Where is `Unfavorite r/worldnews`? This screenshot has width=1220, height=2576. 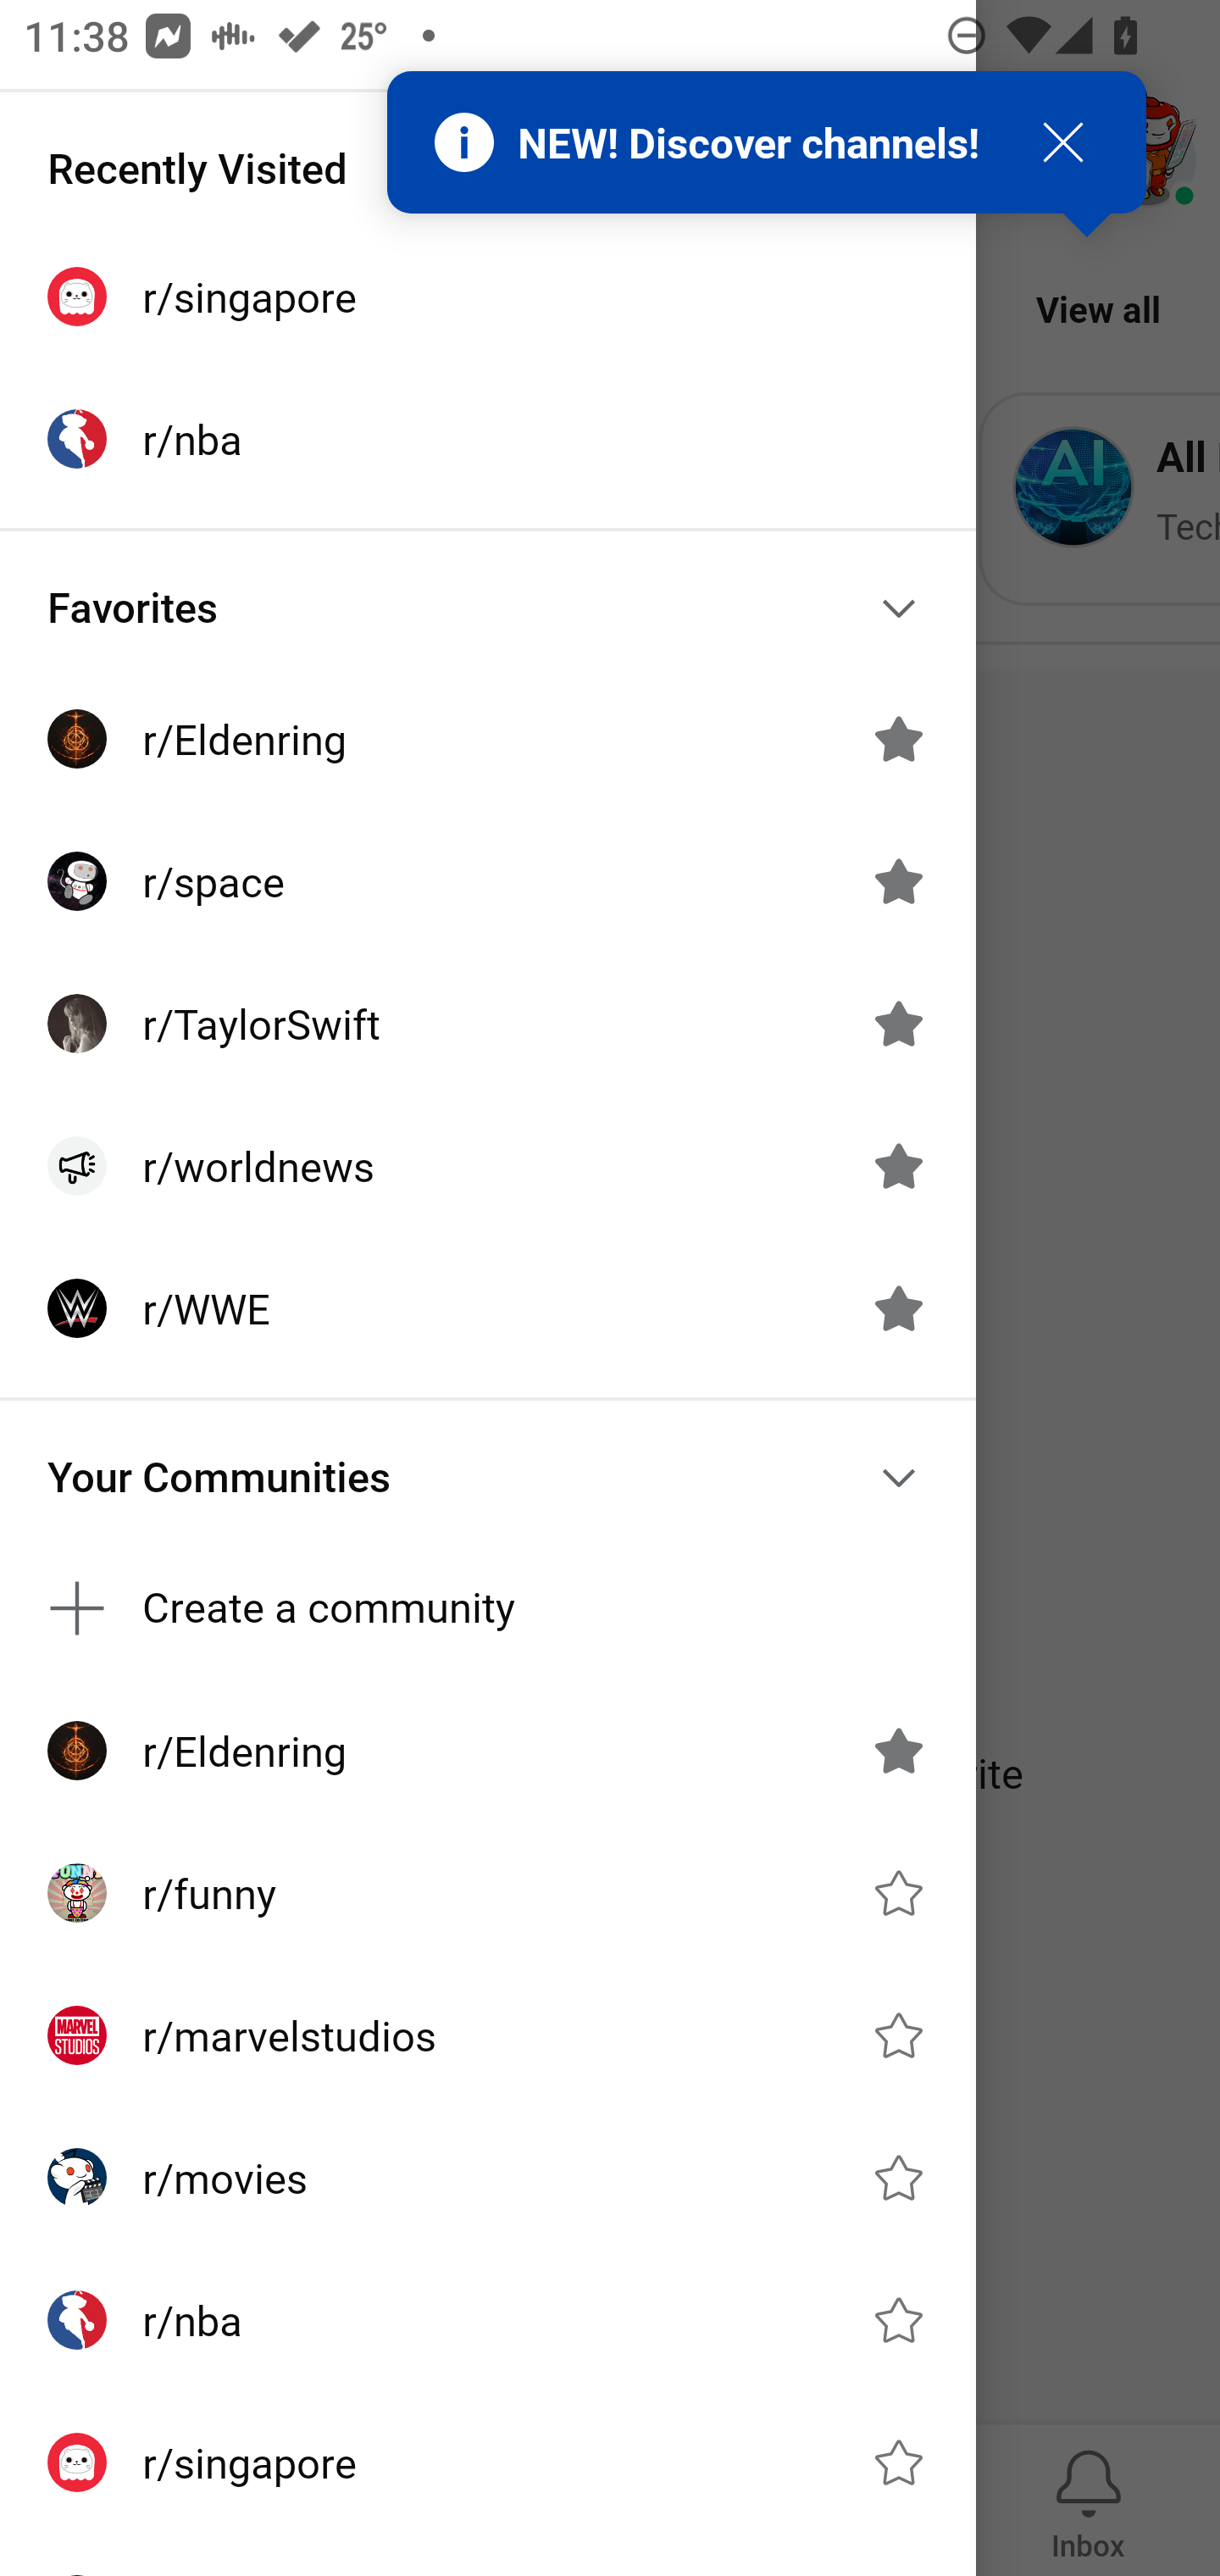 Unfavorite r/worldnews is located at coordinates (898, 1166).